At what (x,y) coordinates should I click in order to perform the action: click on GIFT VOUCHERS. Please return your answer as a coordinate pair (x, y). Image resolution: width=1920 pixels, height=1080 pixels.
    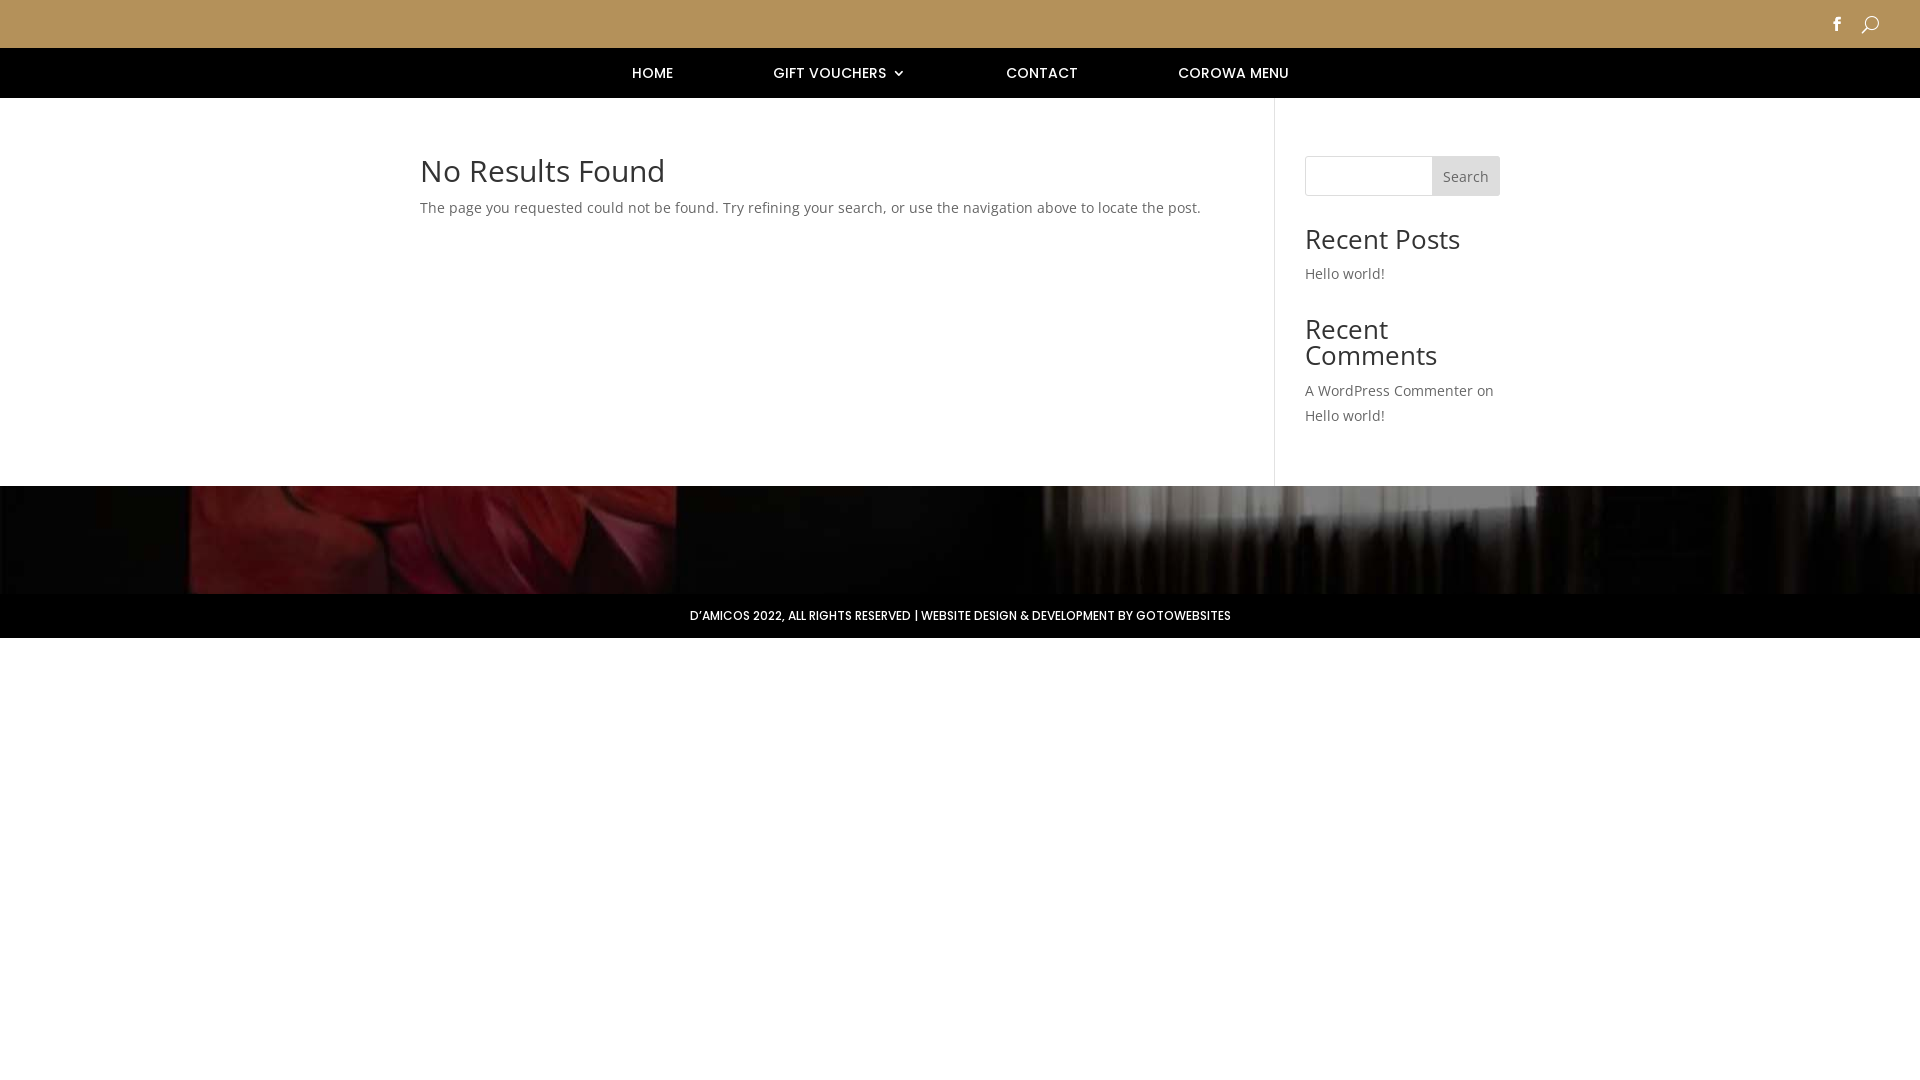
    Looking at the image, I should click on (838, 77).